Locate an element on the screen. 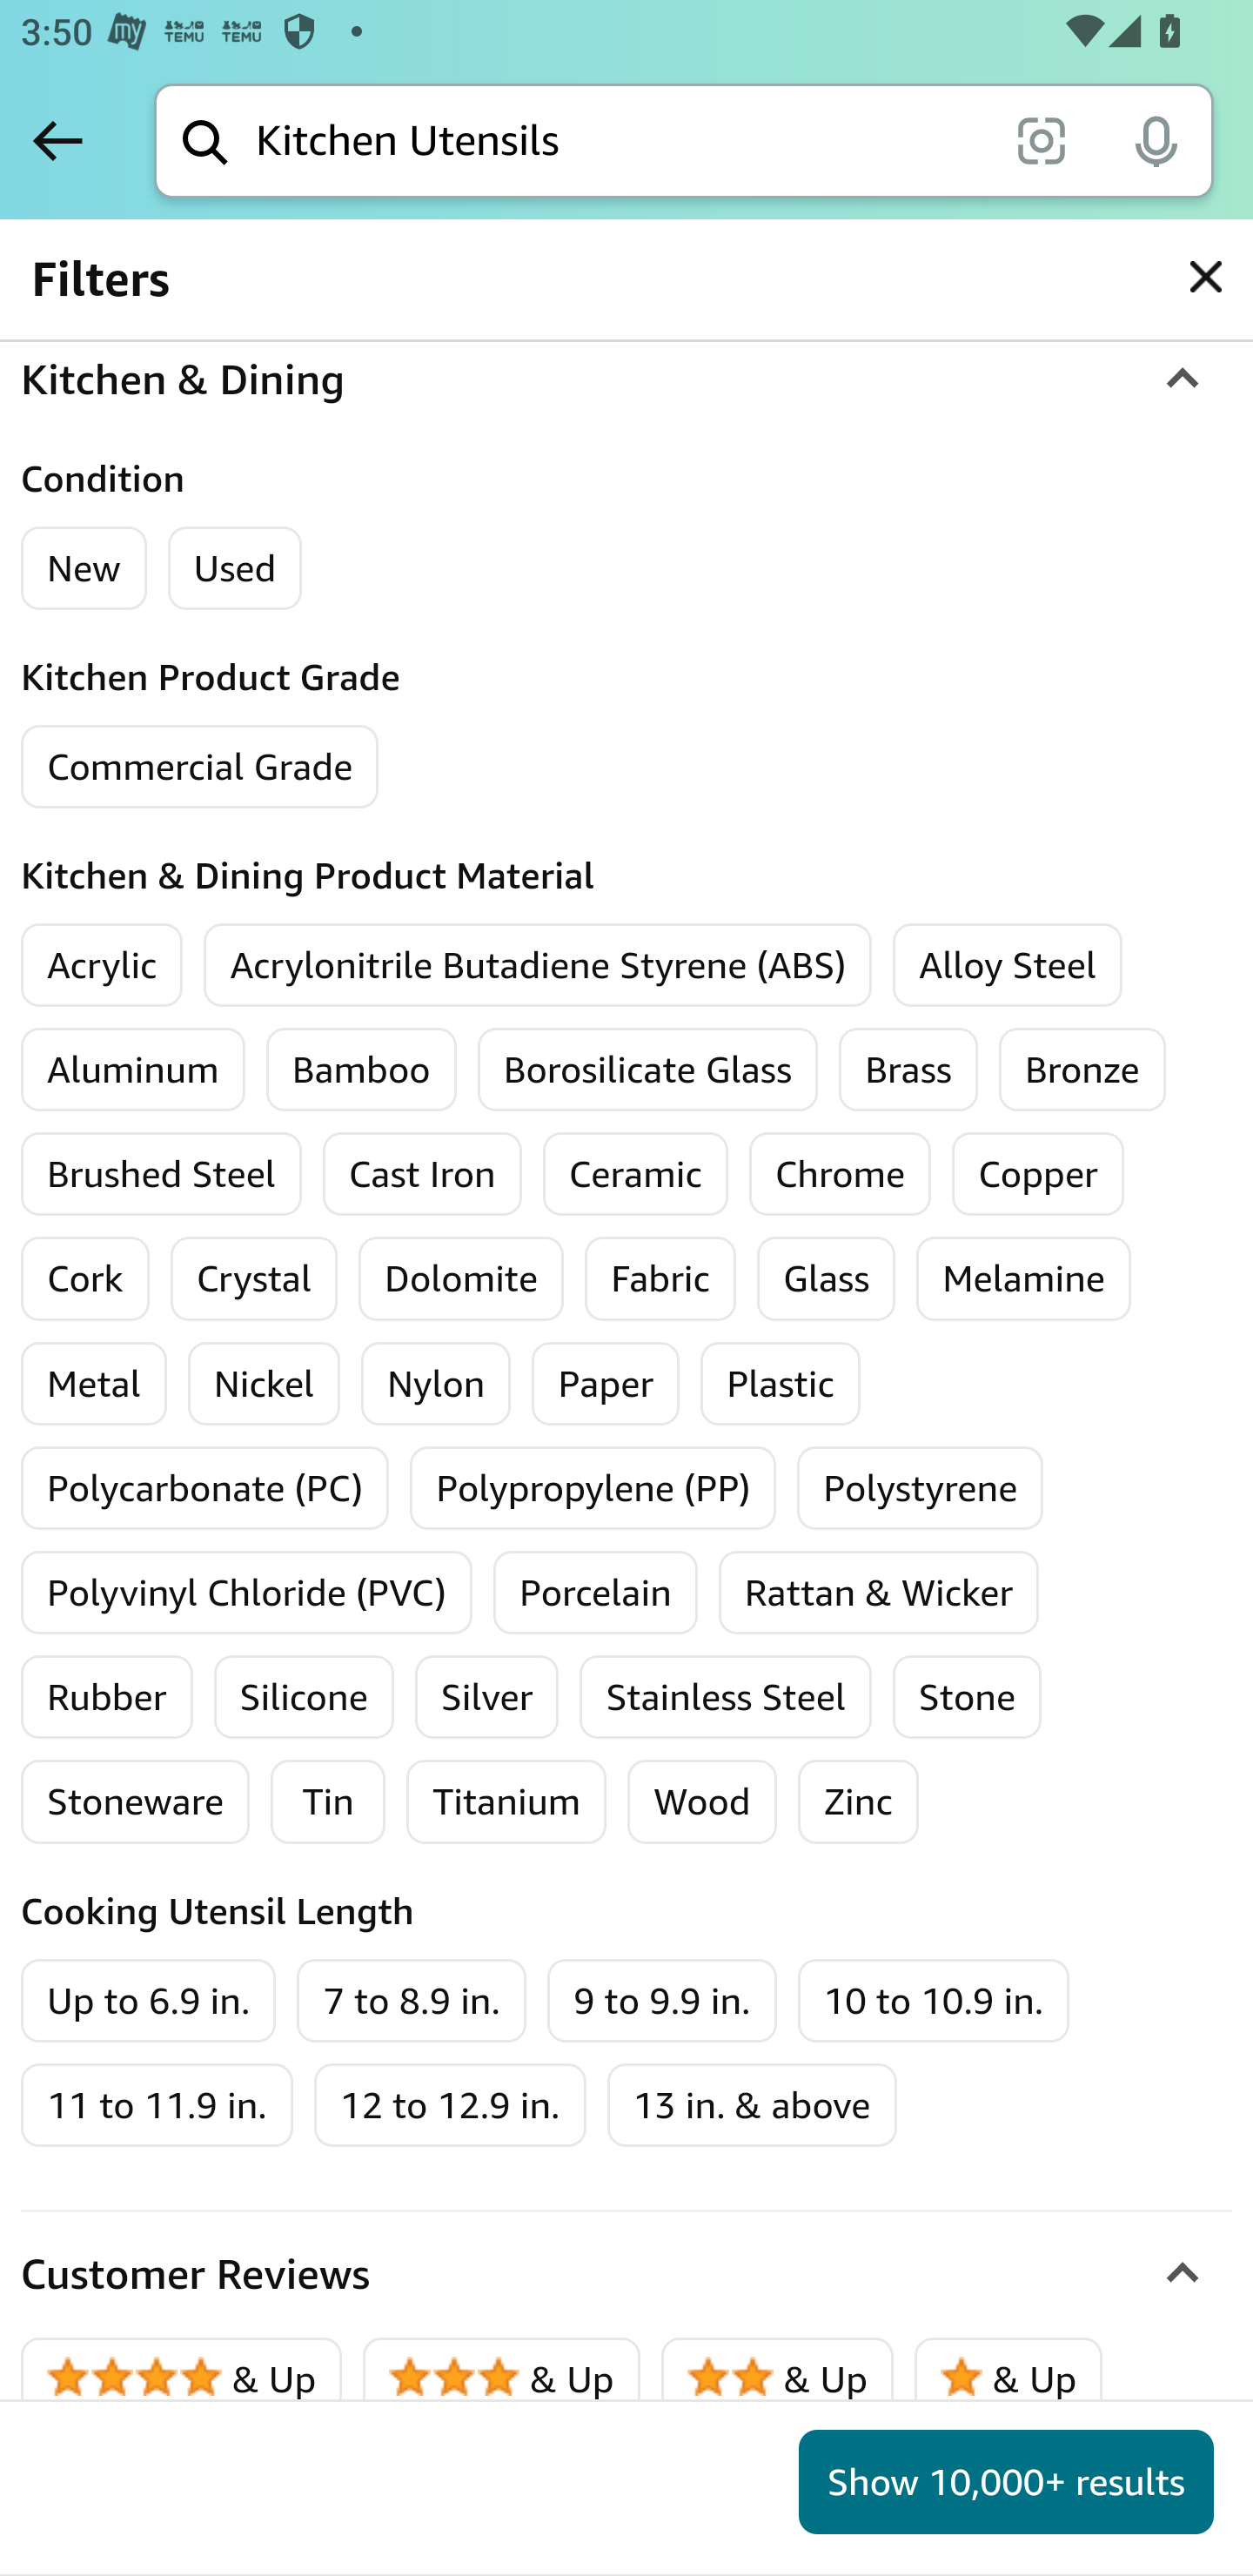  Acrylonitrile Butadiene Styrene (ABS) is located at coordinates (539, 964).